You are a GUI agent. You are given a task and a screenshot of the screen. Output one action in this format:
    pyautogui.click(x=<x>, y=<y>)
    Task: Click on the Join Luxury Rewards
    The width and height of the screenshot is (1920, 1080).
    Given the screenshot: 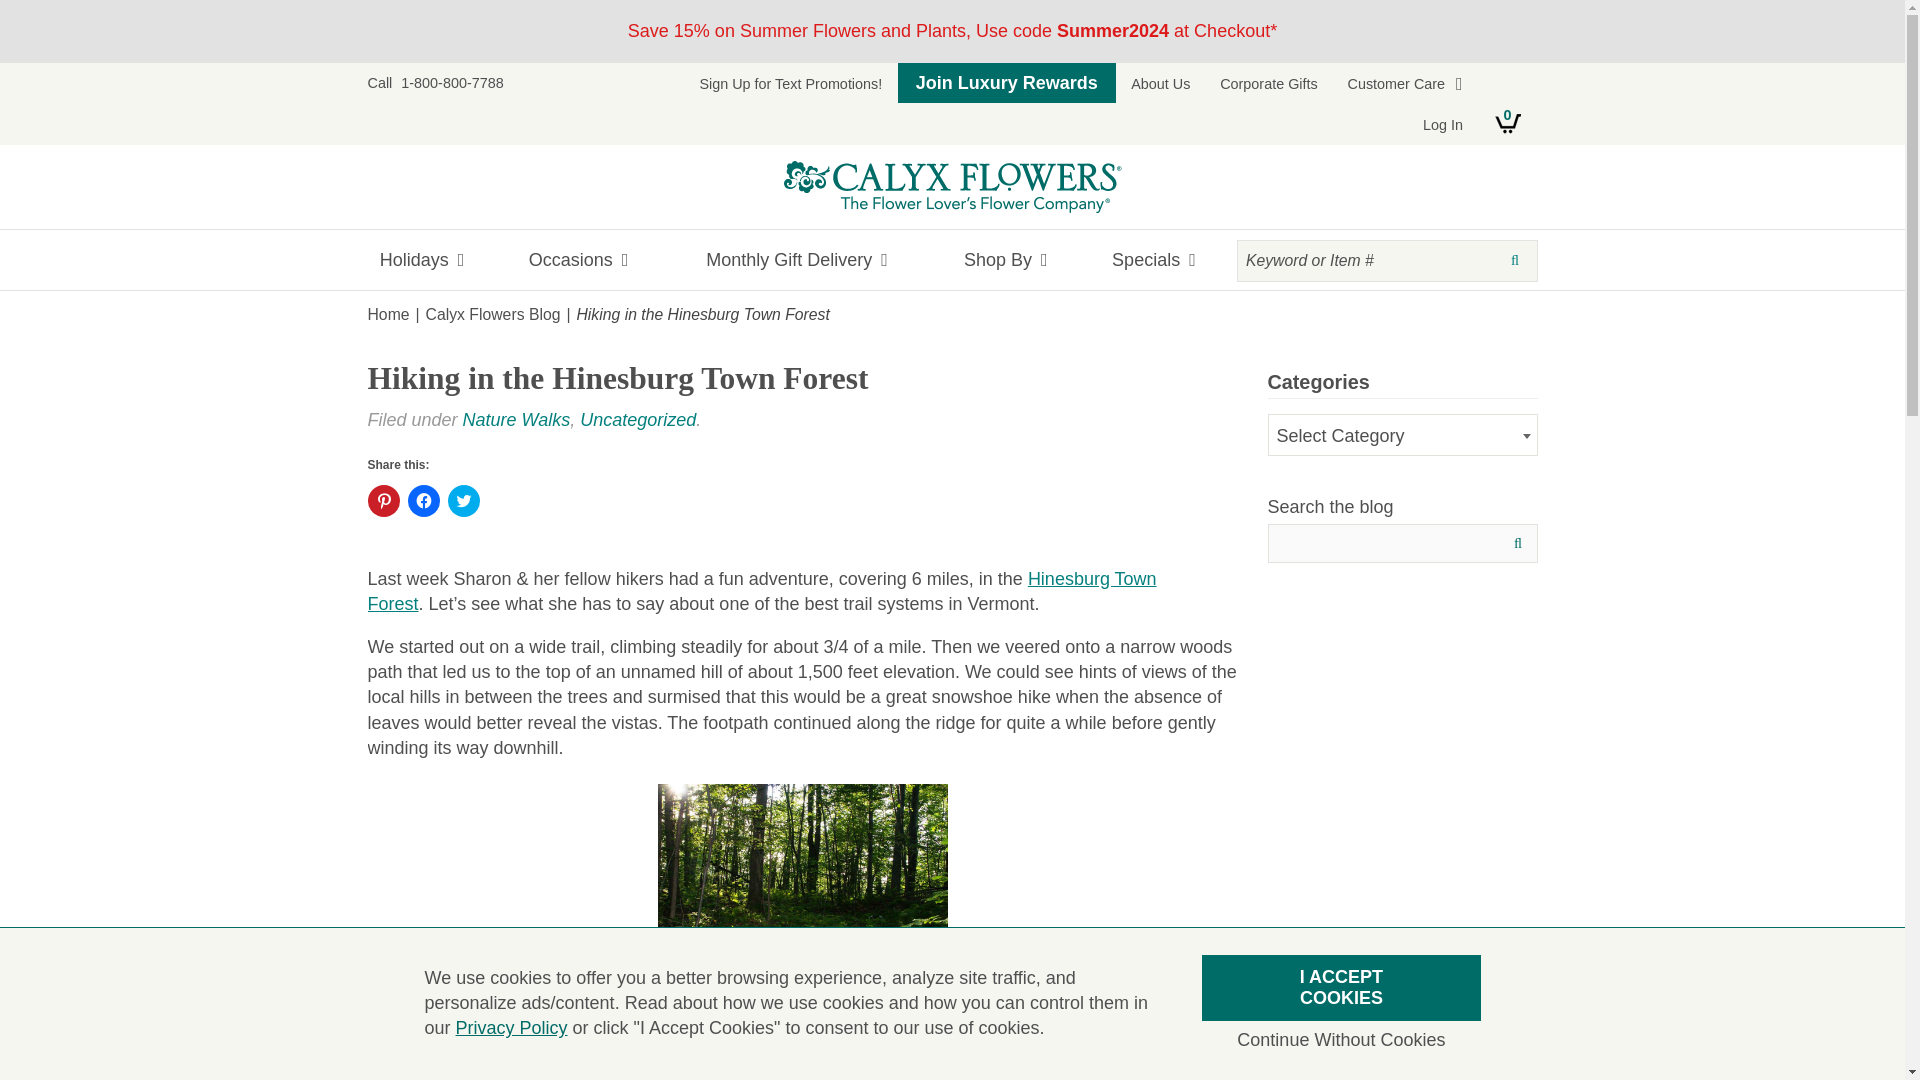 What is the action you would take?
    pyautogui.click(x=1006, y=82)
    